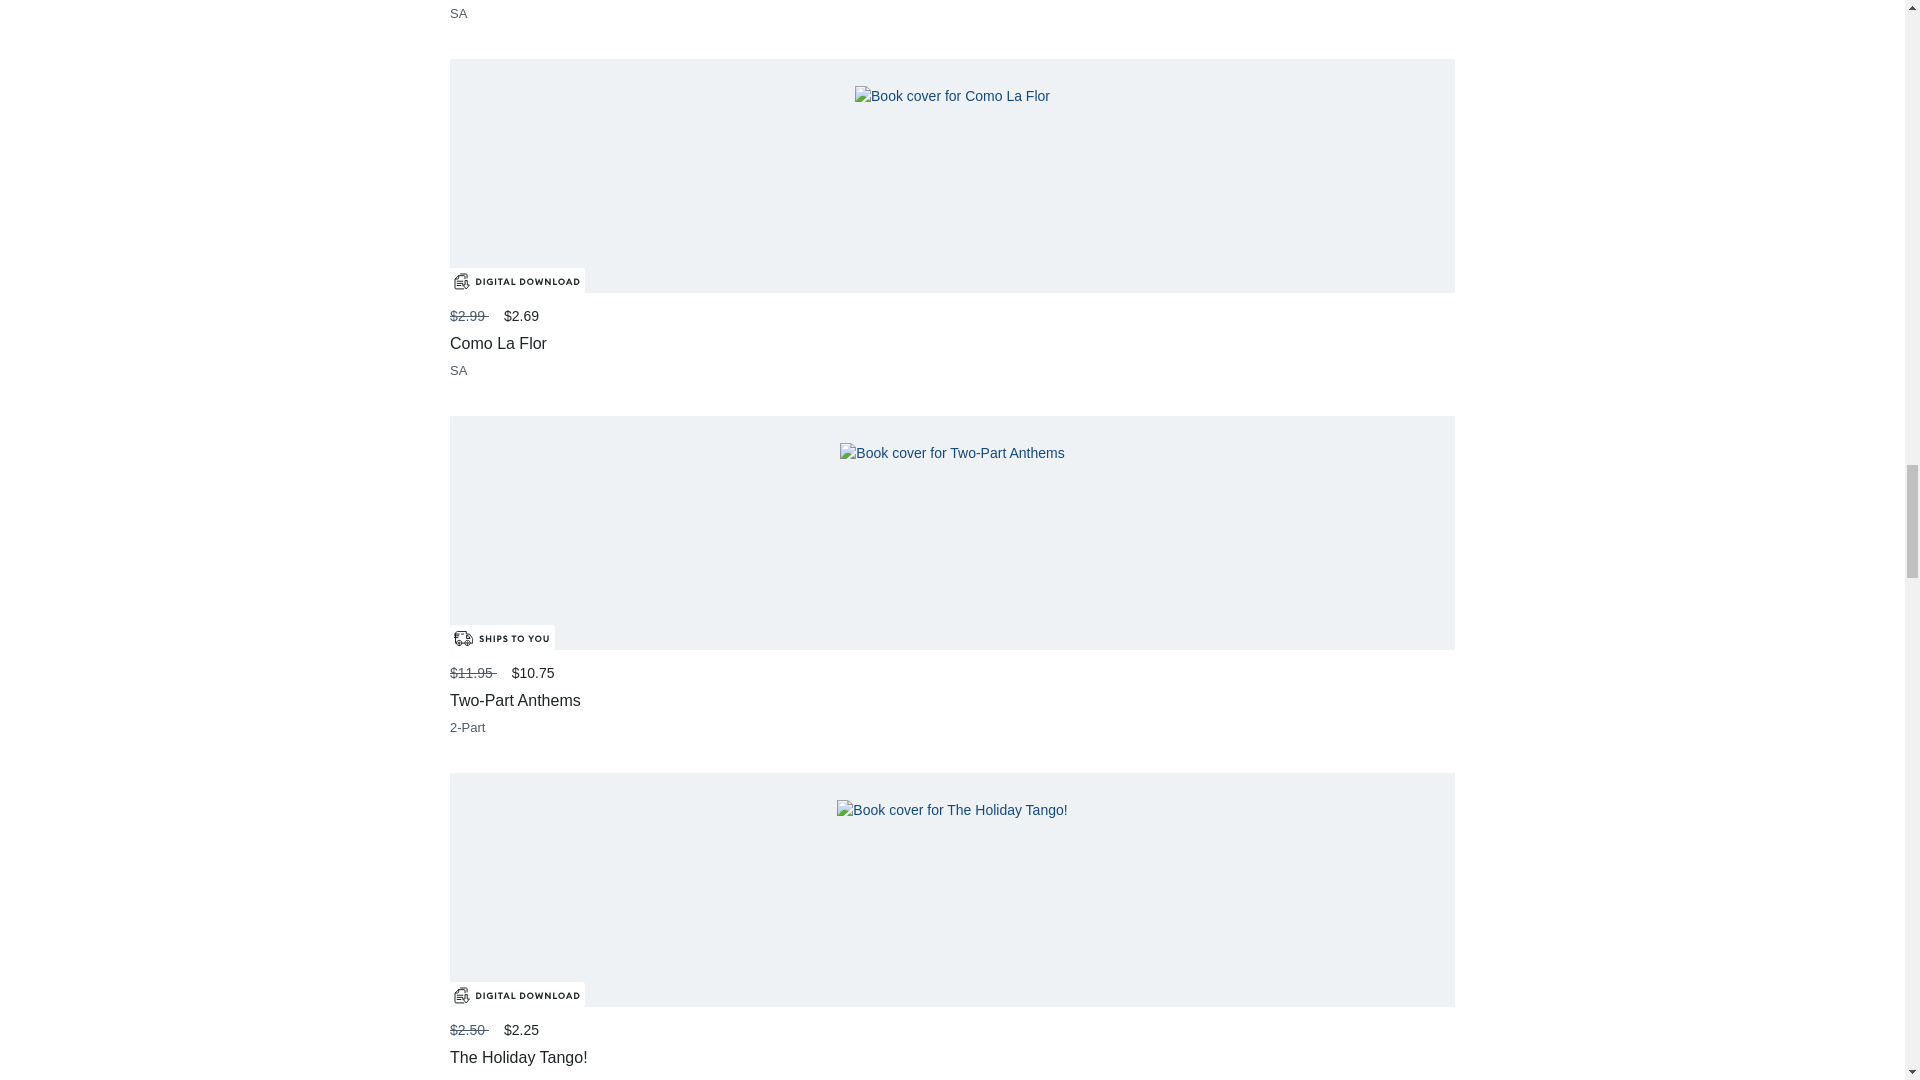 This screenshot has width=1920, height=1080. Describe the element at coordinates (952, 810) in the screenshot. I see `Book cover for The Holiday Tango!` at that location.